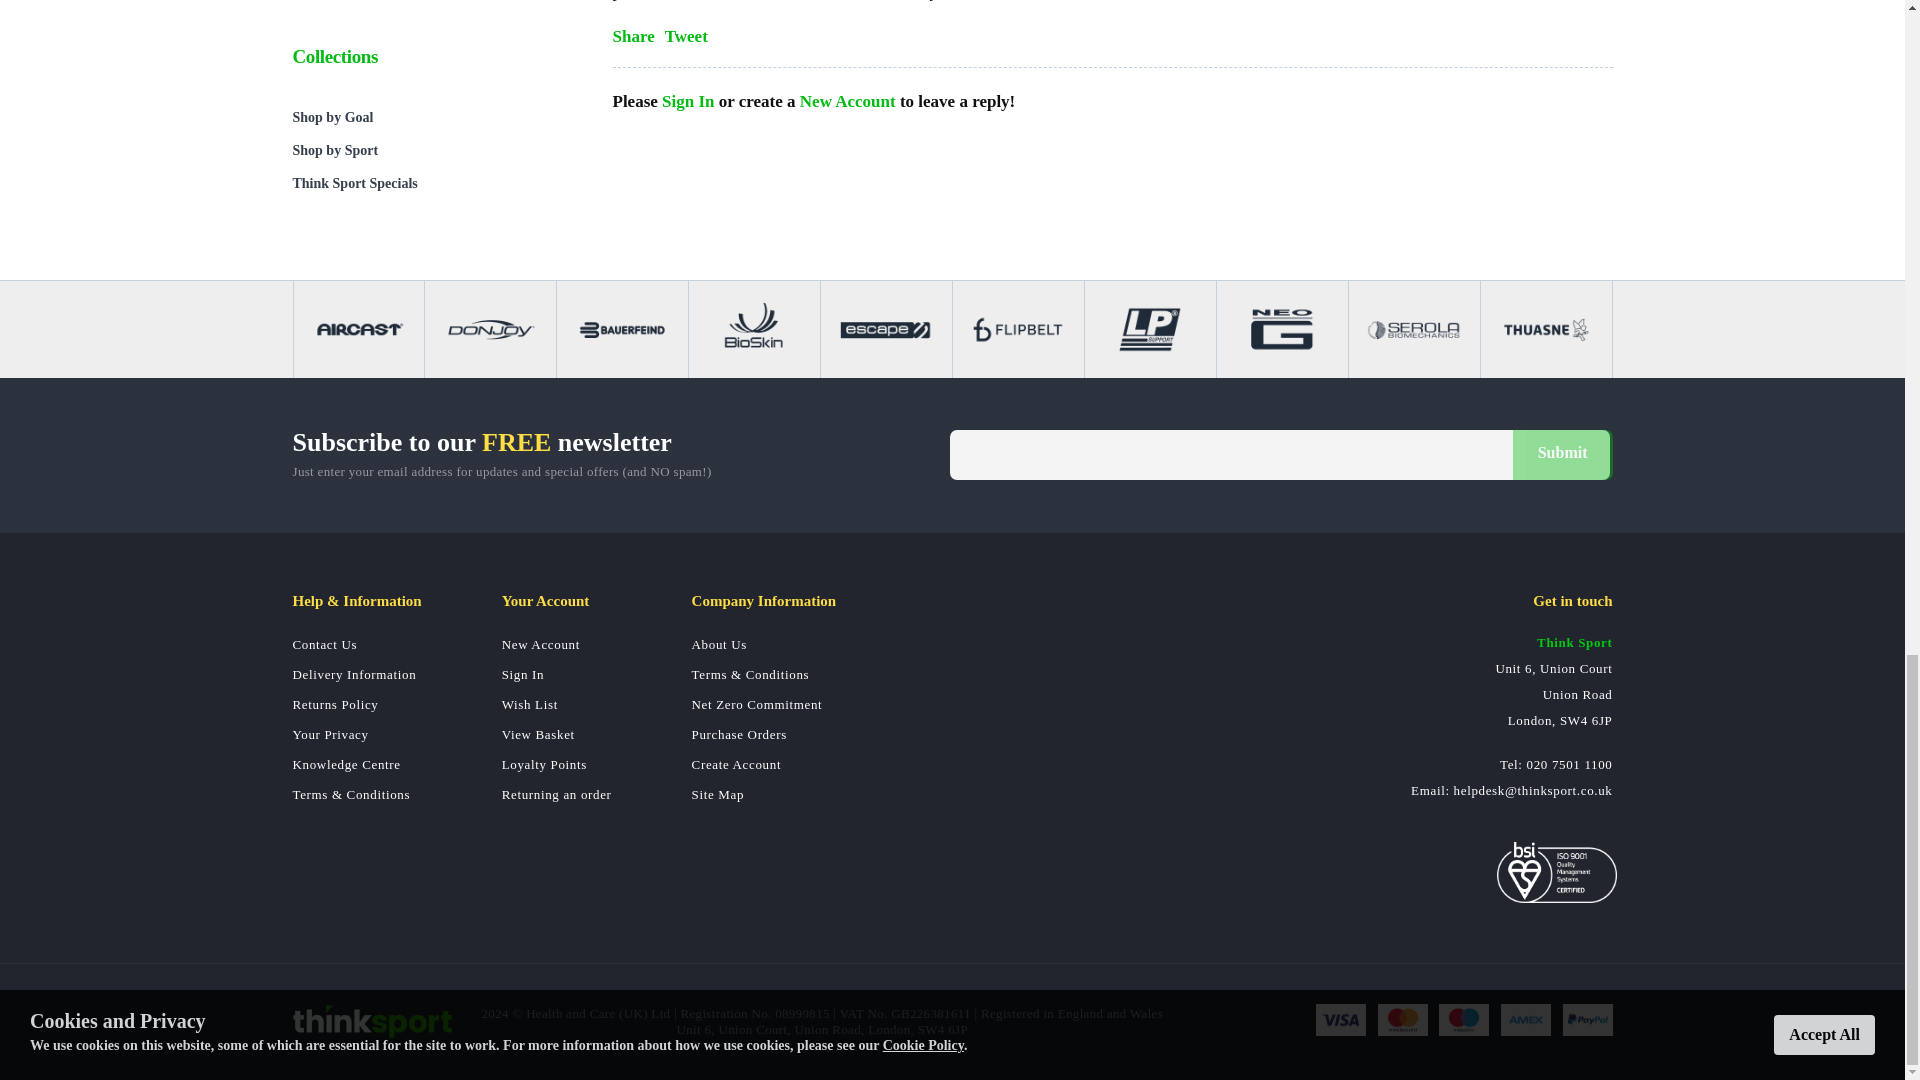  What do you see at coordinates (432, 183) in the screenshot?
I see `Think Sport Specials` at bounding box center [432, 183].